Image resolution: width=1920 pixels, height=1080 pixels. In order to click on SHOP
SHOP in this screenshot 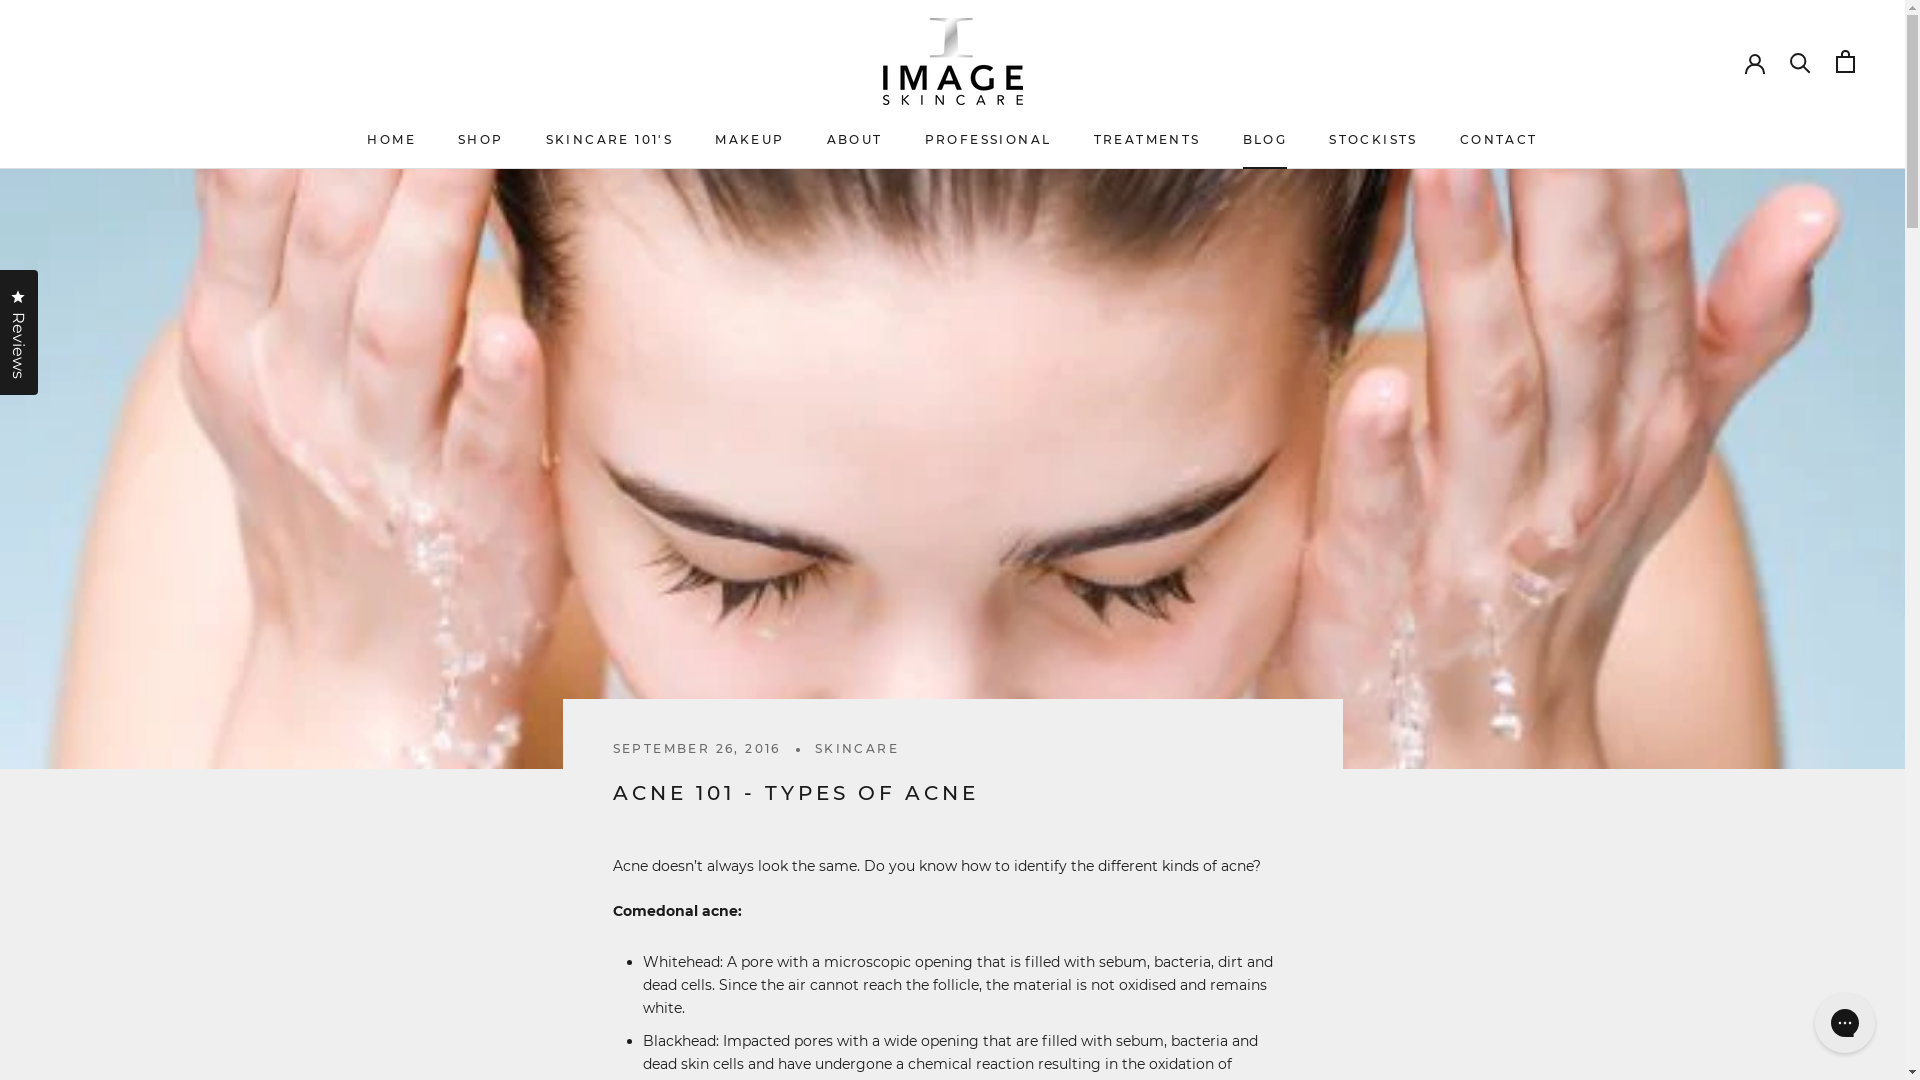, I will do `click(481, 140)`.